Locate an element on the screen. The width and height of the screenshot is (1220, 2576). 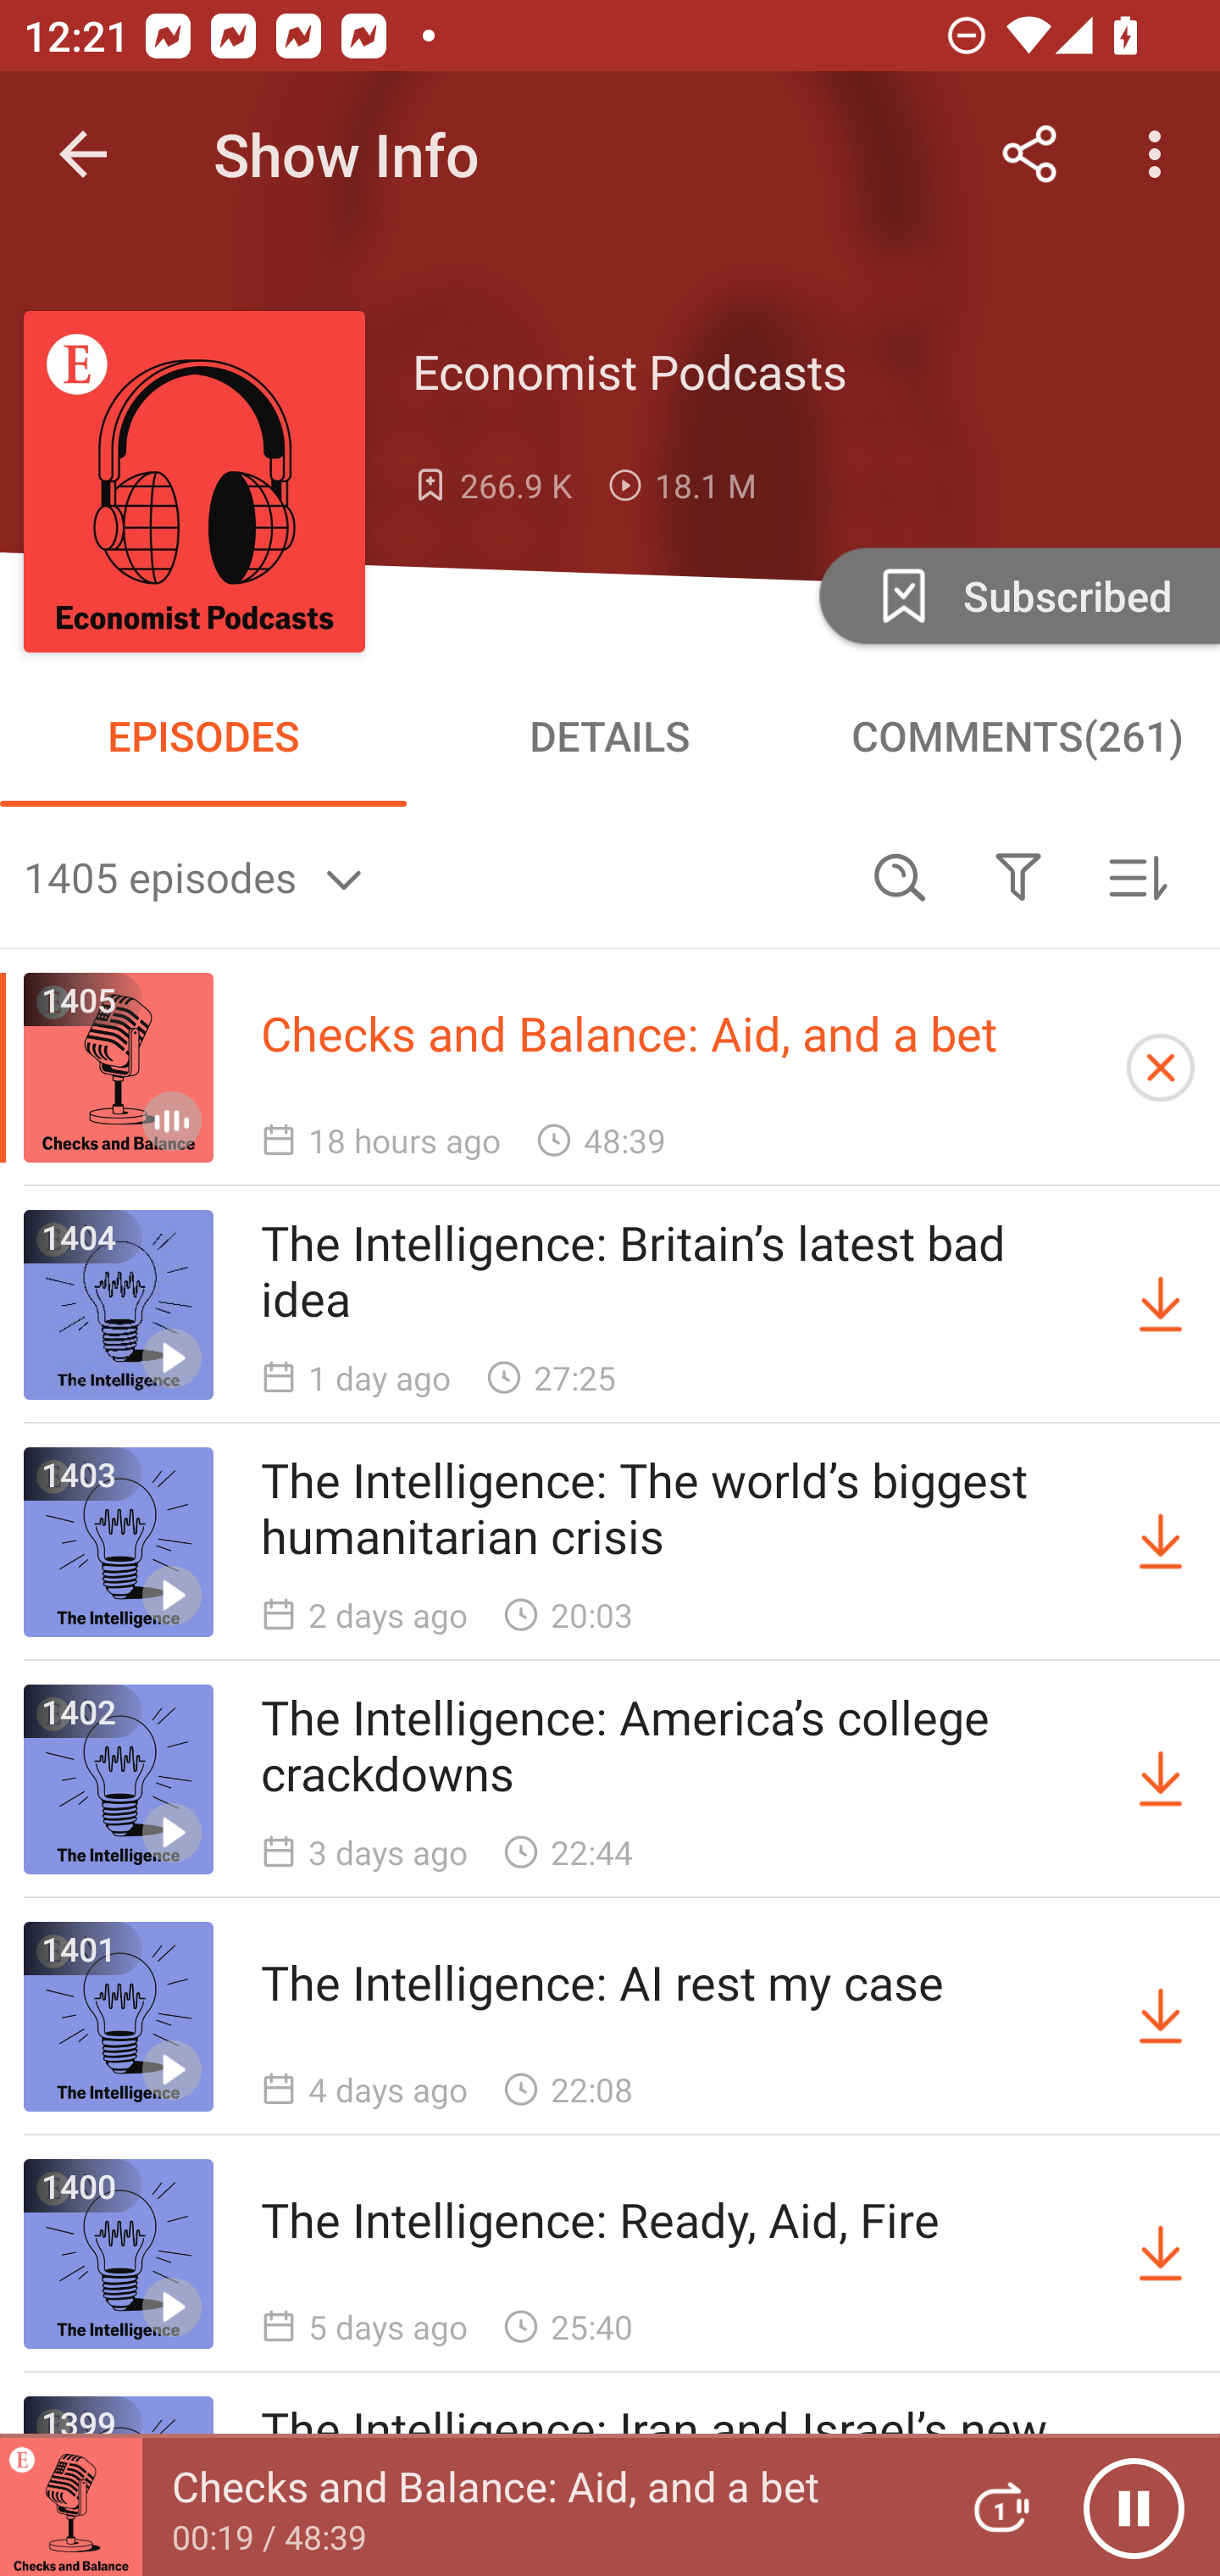
Unsubscribe Subscribed is located at coordinates (1017, 595).